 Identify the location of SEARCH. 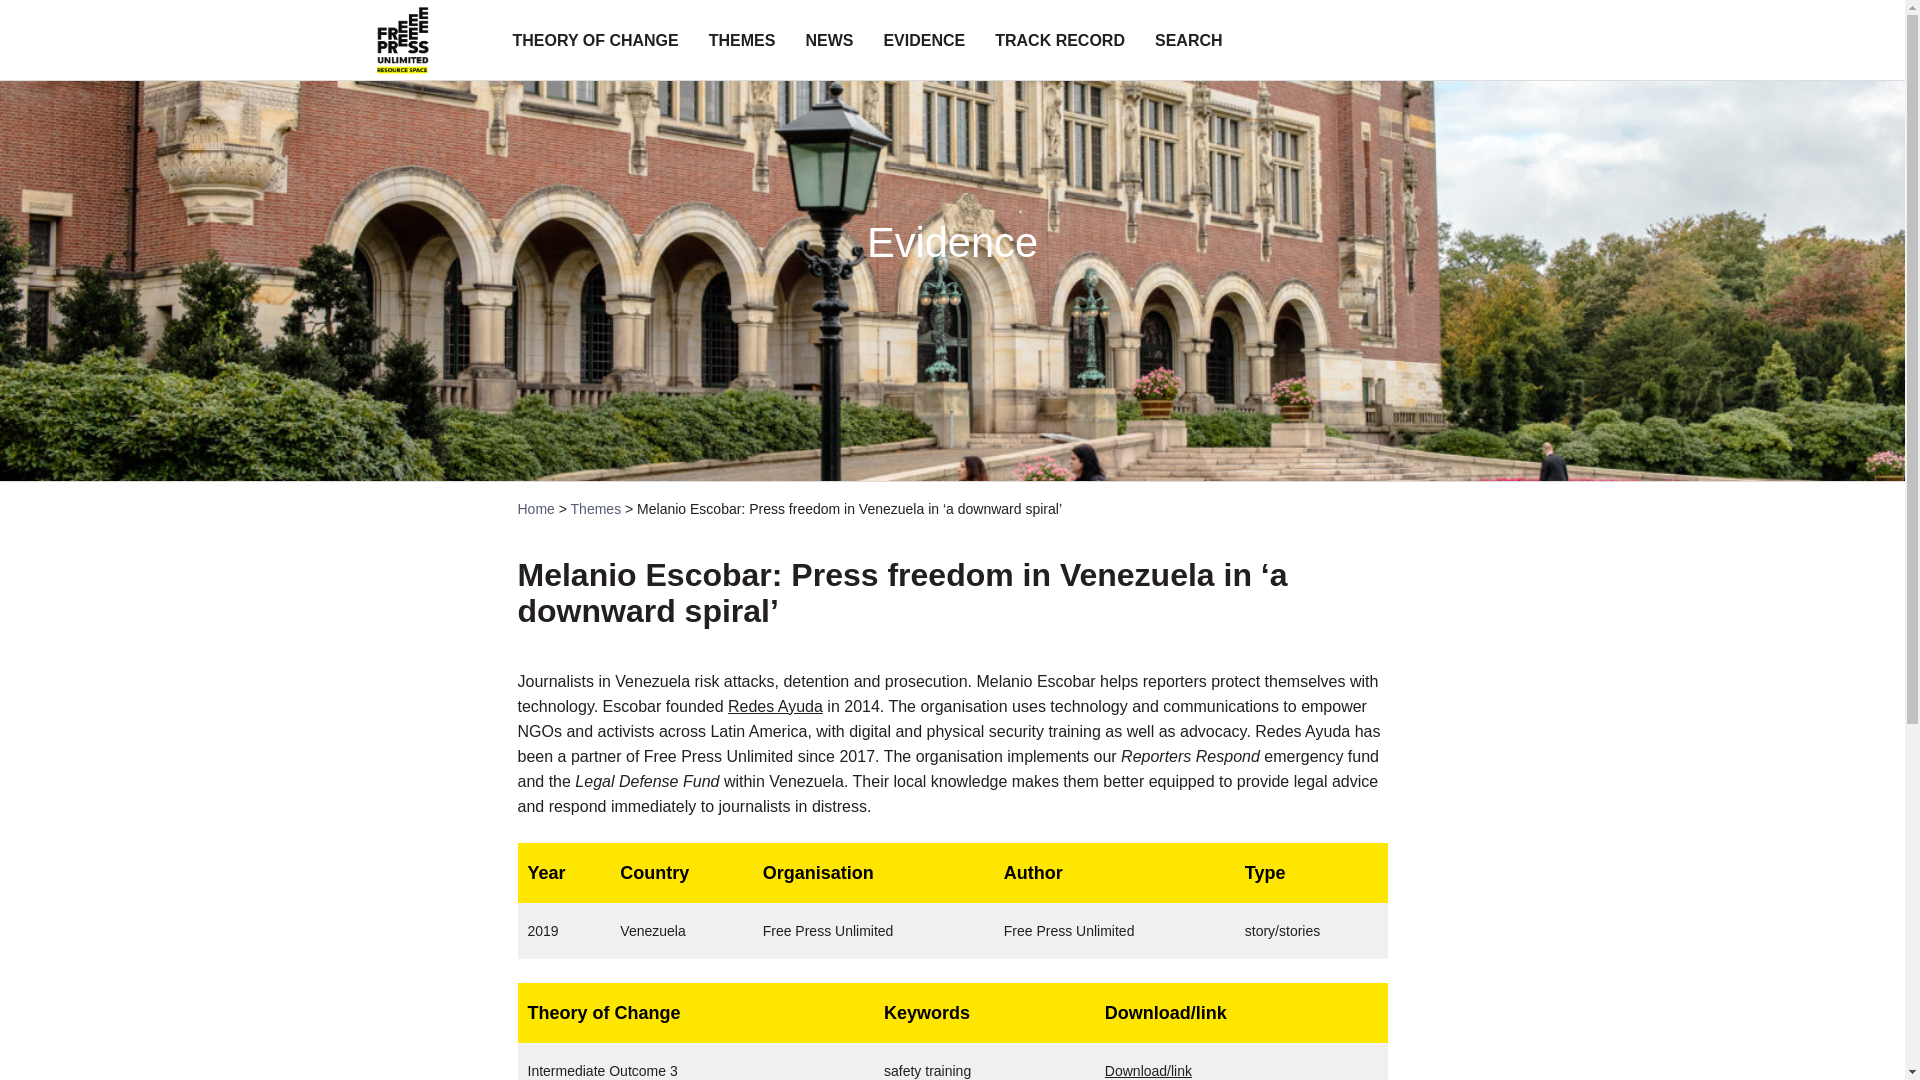
(1189, 40).